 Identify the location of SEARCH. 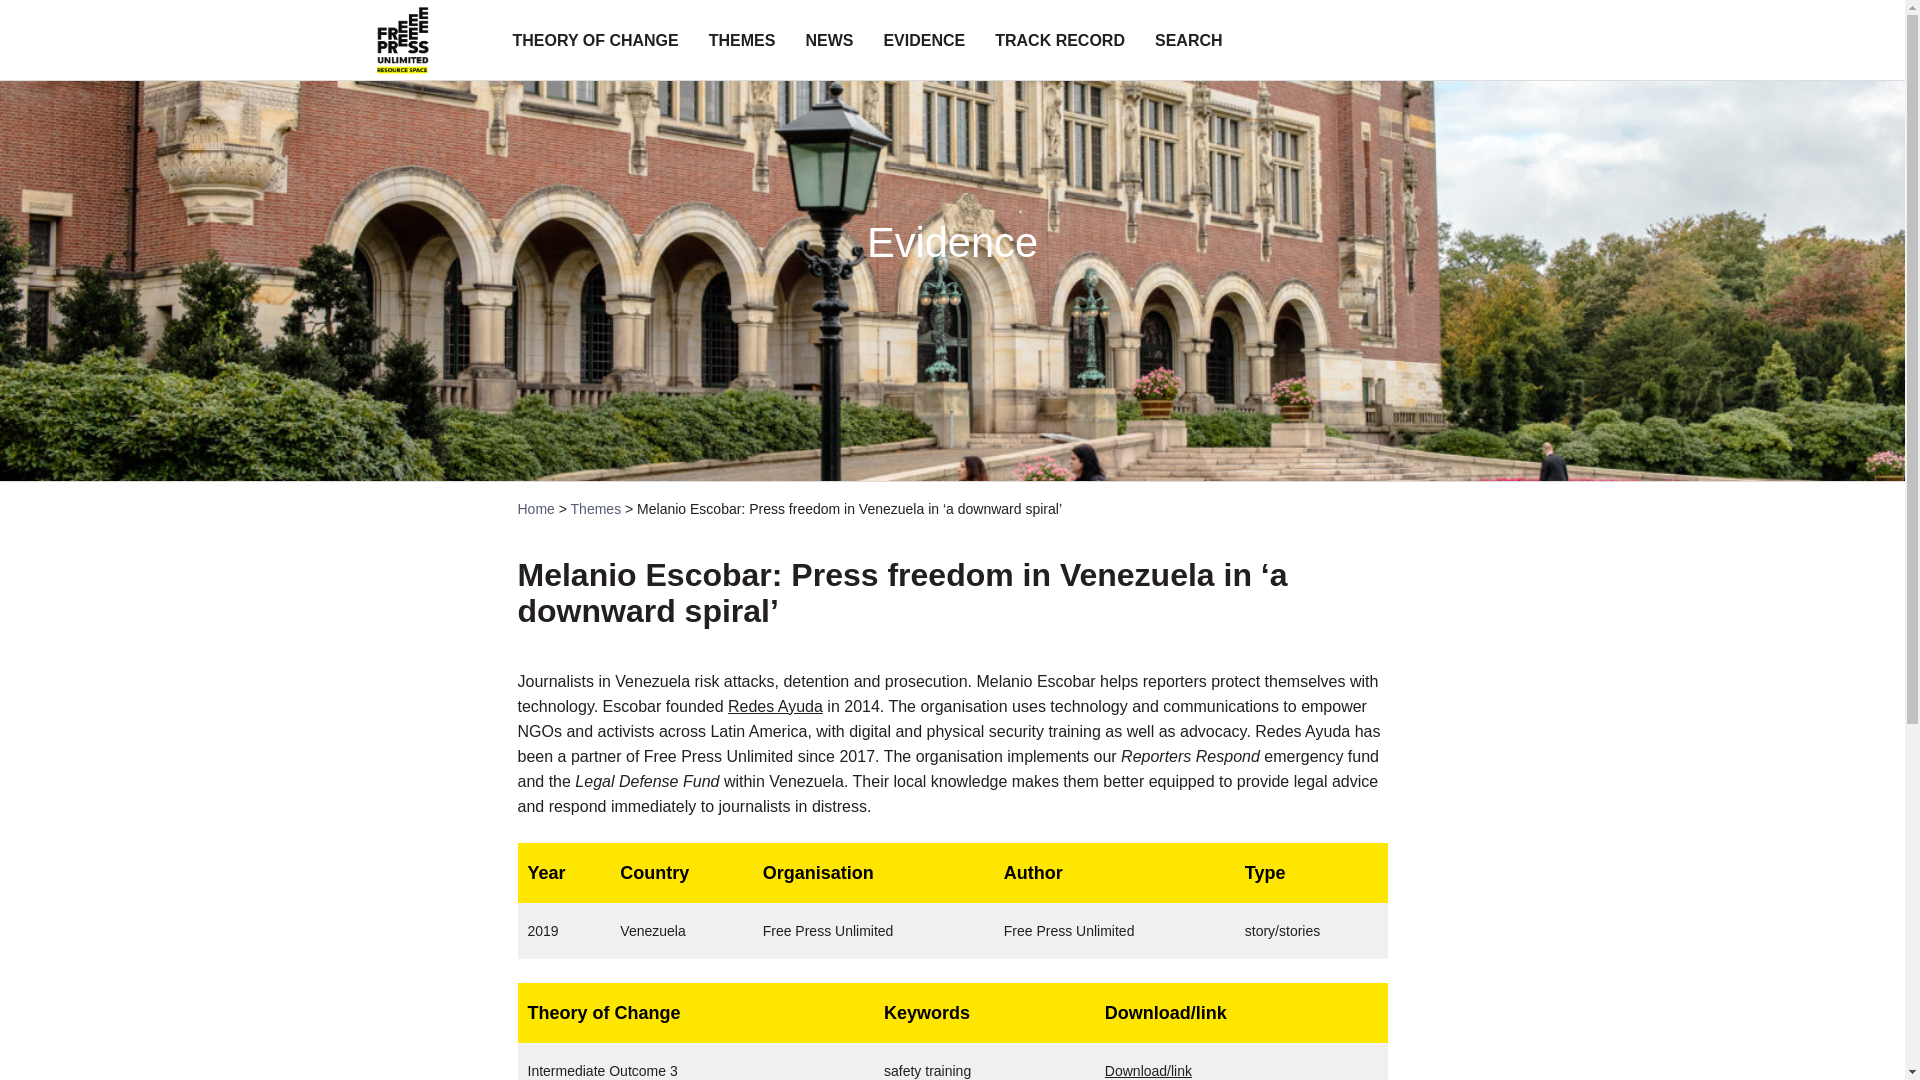
(1189, 40).